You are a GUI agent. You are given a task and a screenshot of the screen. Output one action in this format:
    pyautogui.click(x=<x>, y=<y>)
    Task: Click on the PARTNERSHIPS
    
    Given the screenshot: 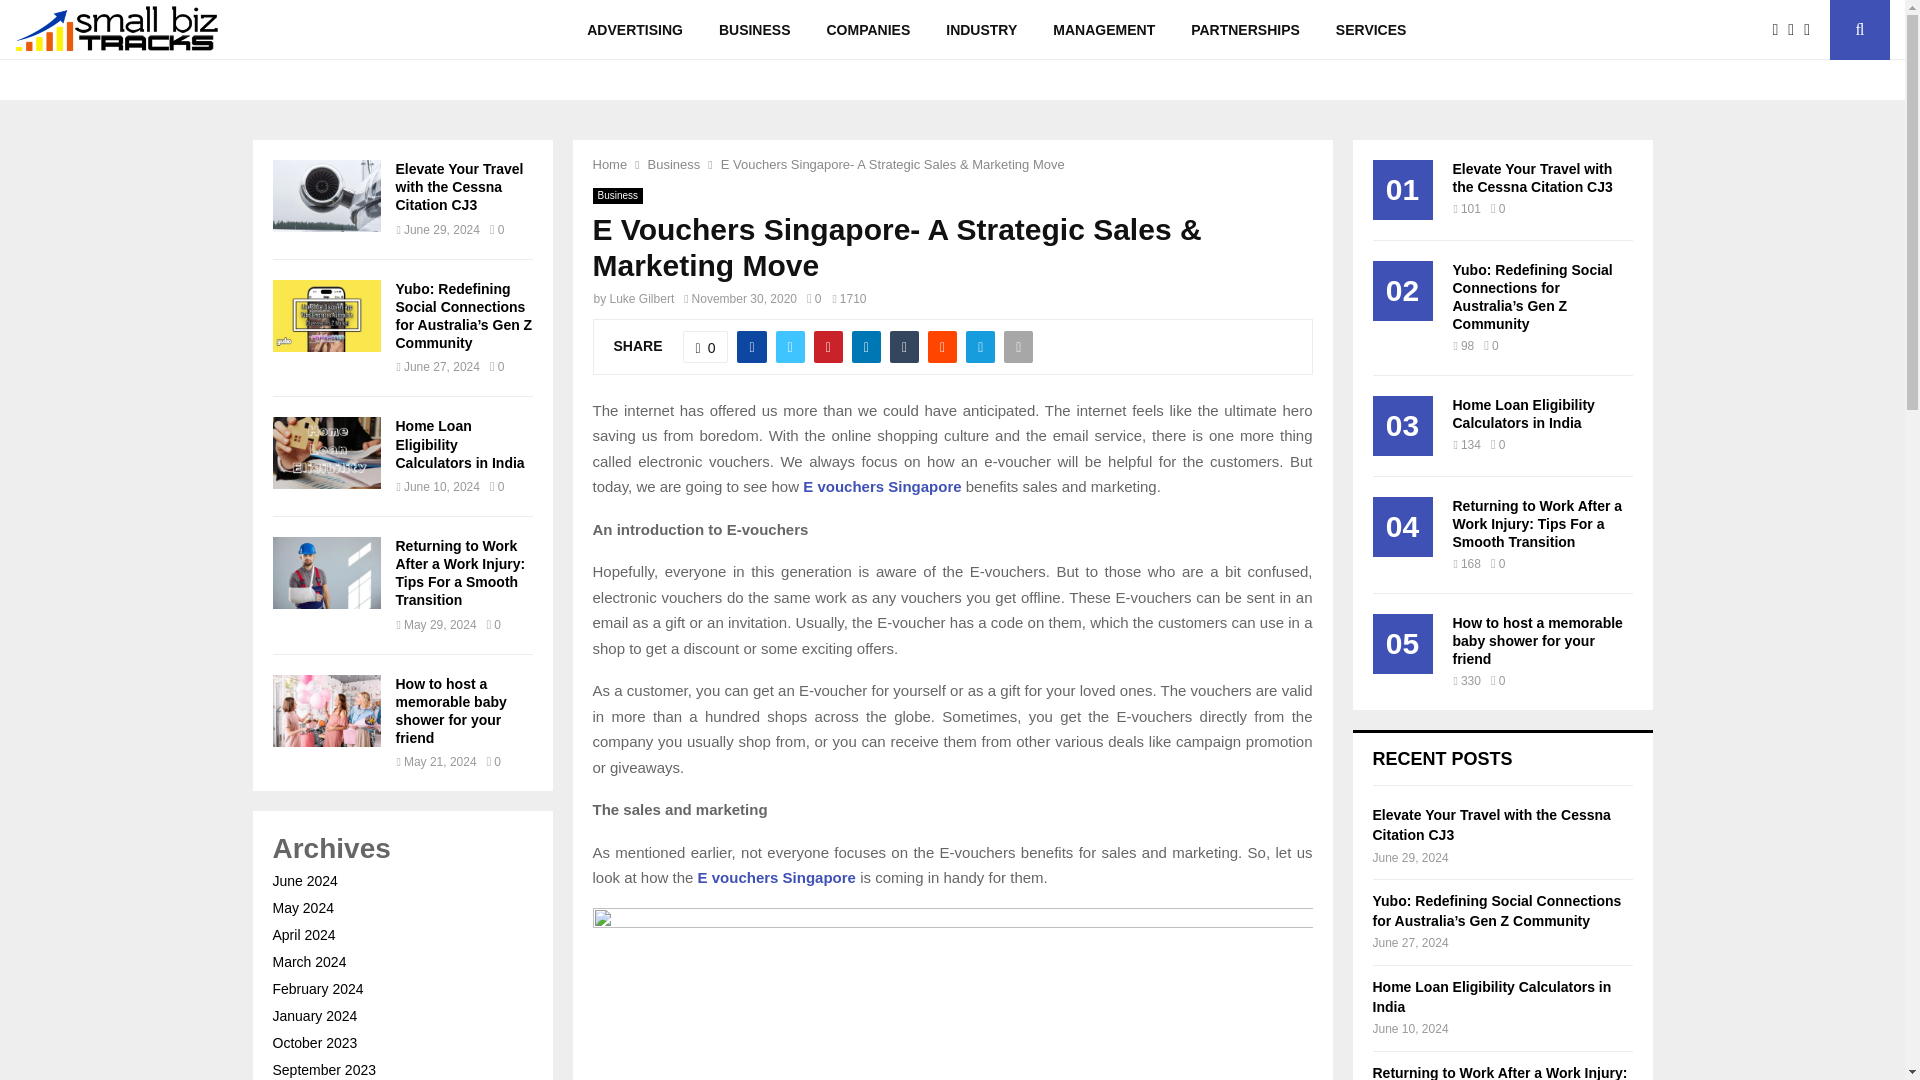 What is the action you would take?
    pyautogui.click(x=1245, y=30)
    